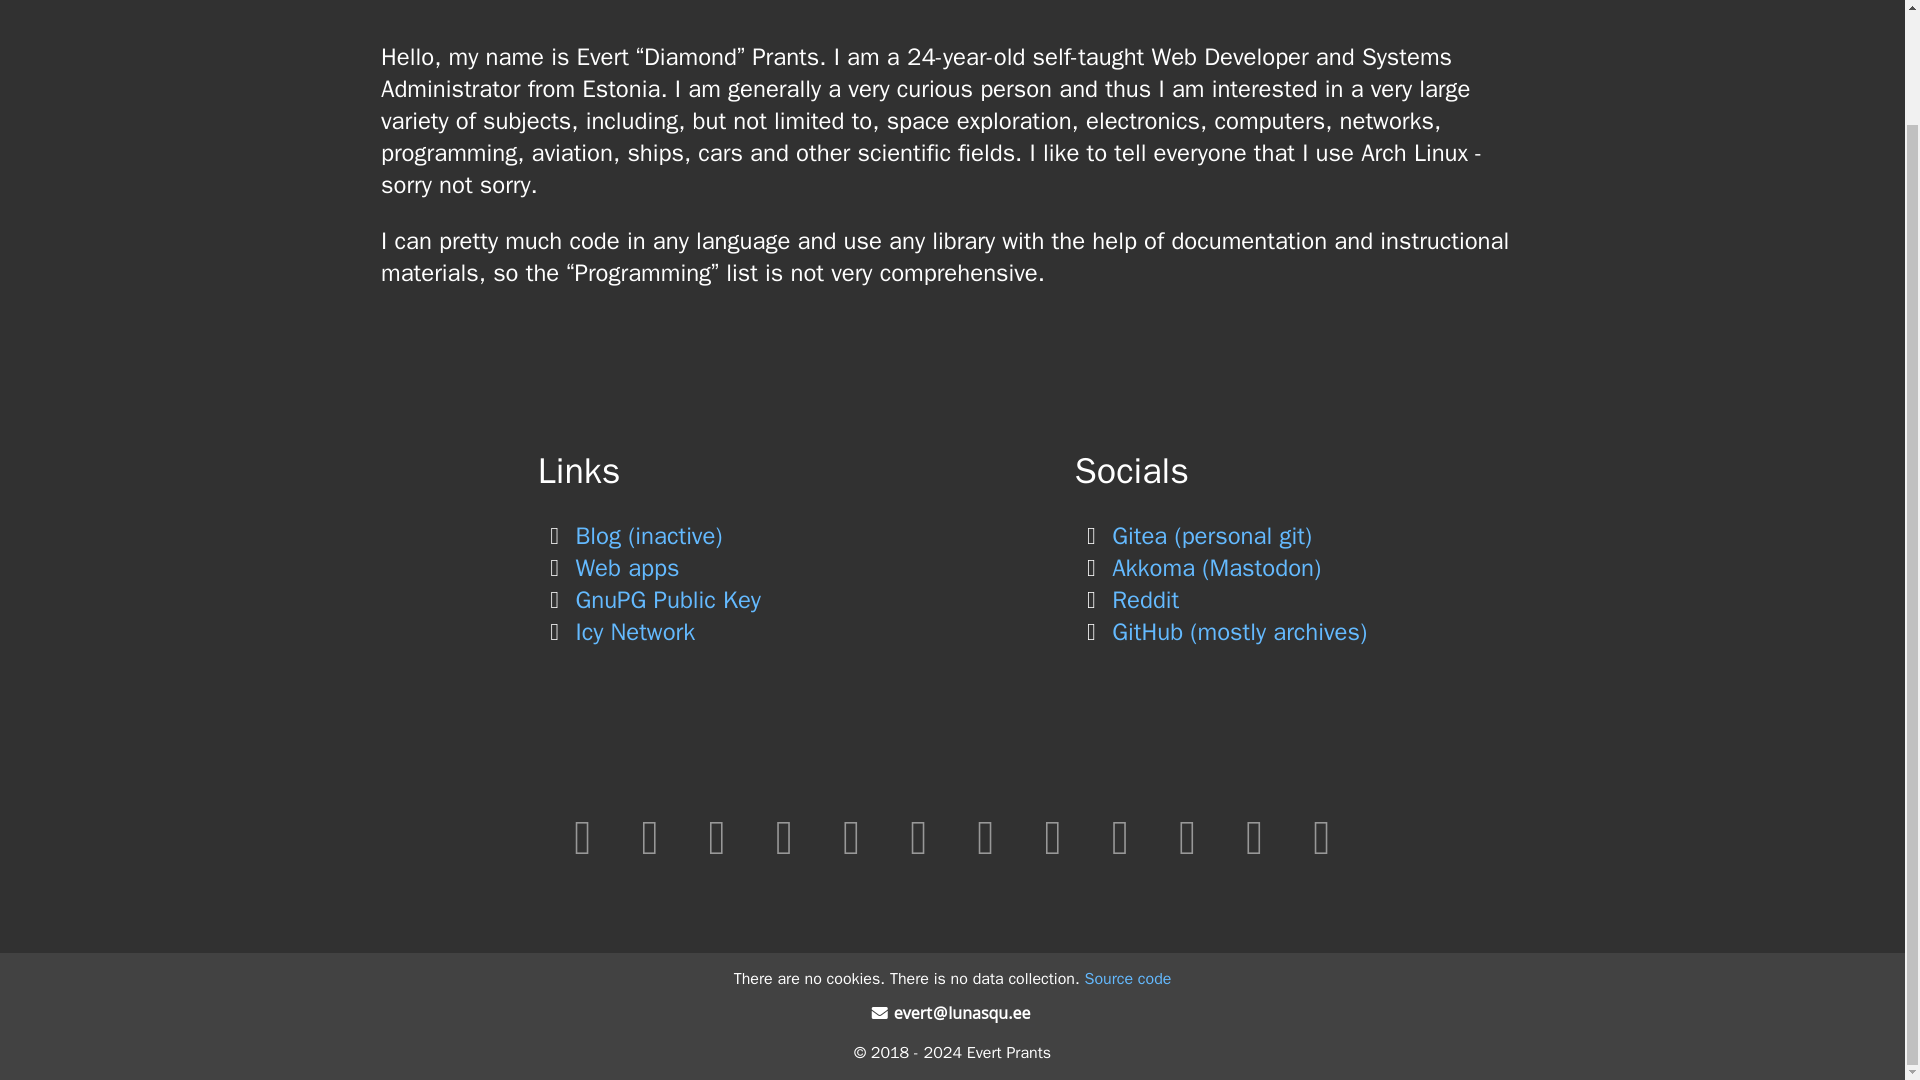 This screenshot has height=1080, width=1920. I want to click on GnuPG Public Key, so click(648, 600).